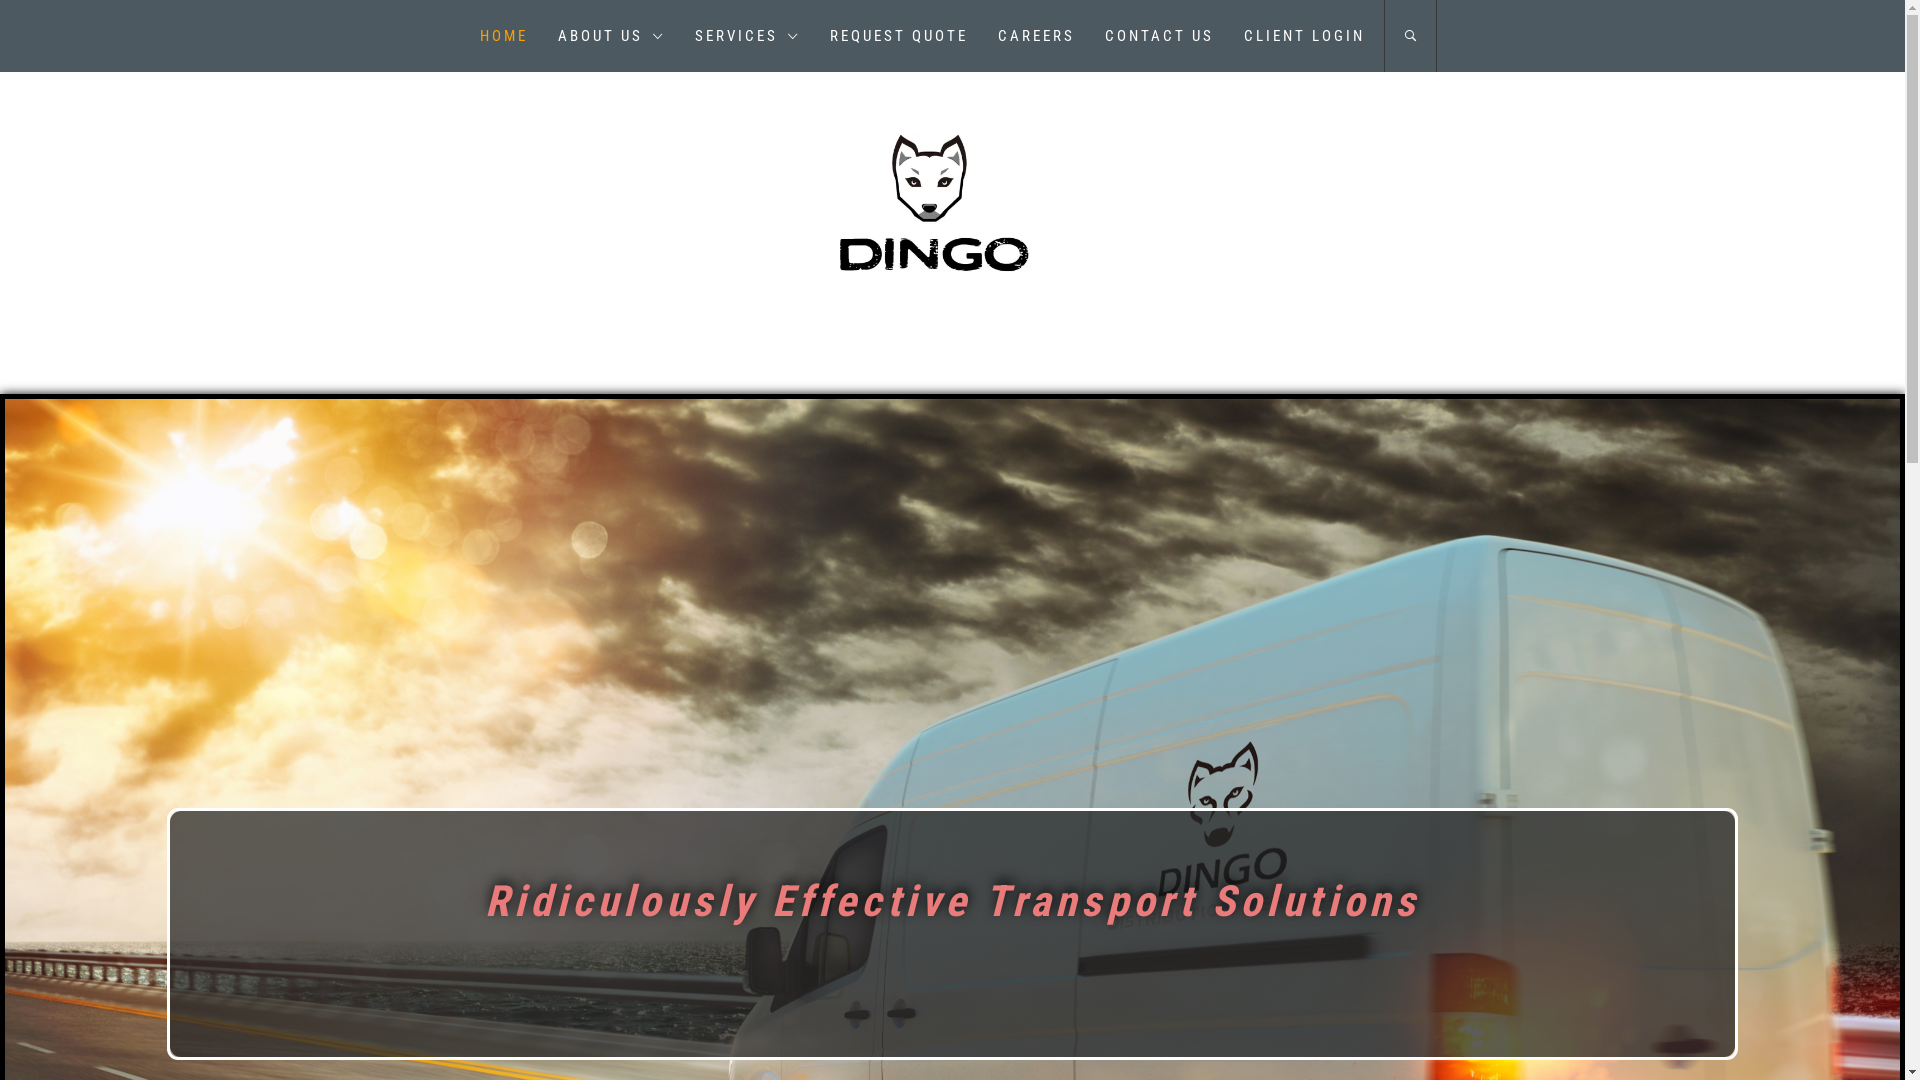 The width and height of the screenshot is (1920, 1080). I want to click on ABOUT US, so click(610, 36).